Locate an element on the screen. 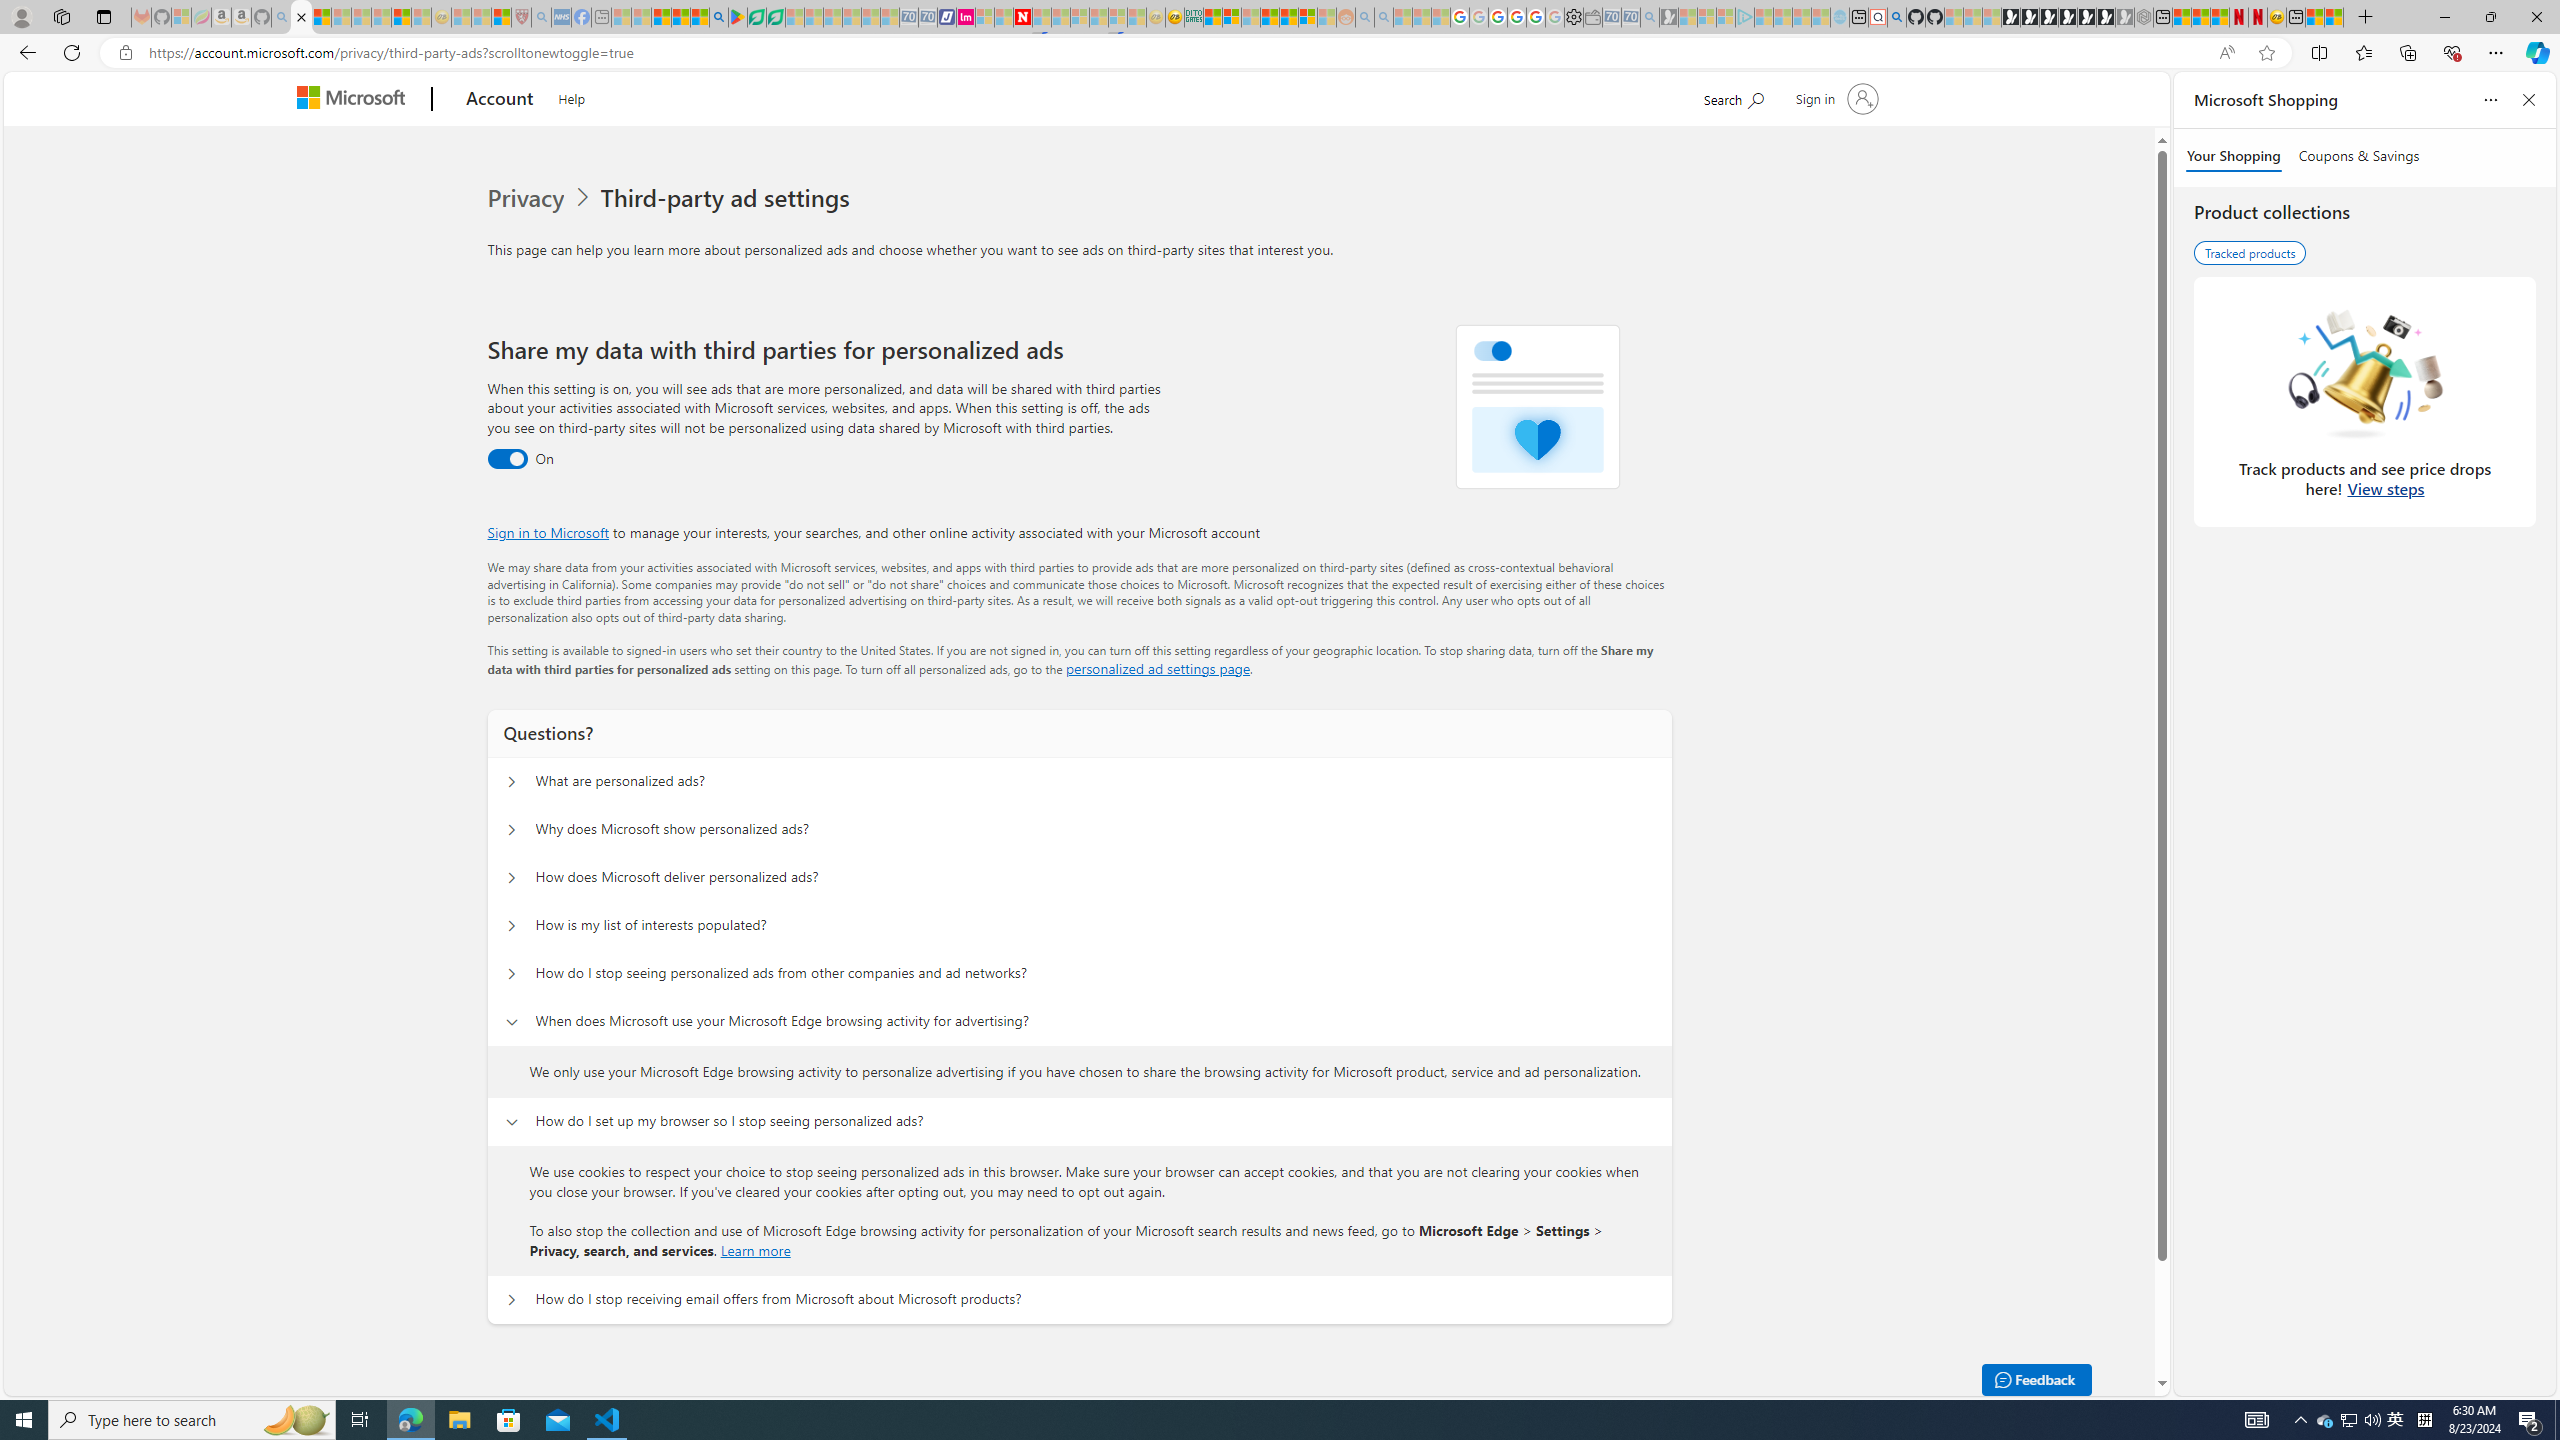 The height and width of the screenshot is (1440, 2560). Pets - MSN is located at coordinates (680, 17).